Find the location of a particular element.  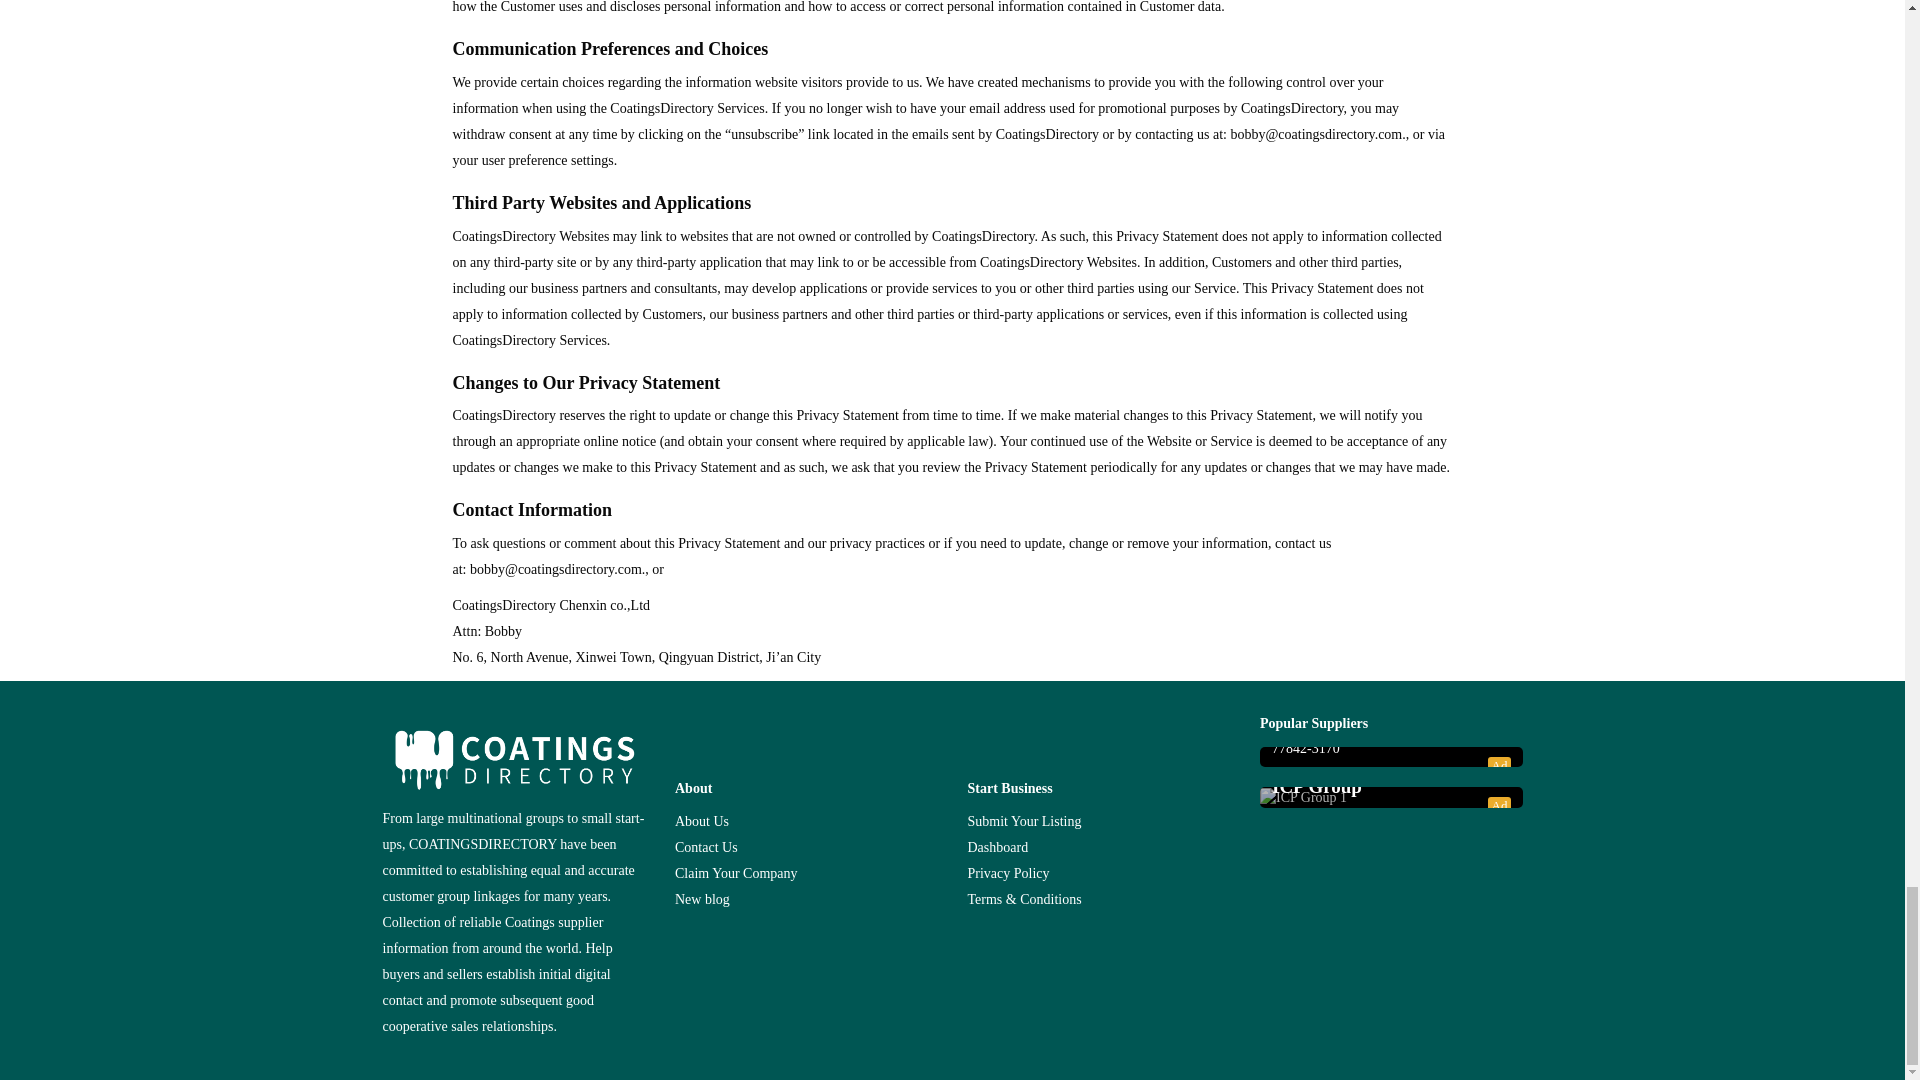

ICP Group is located at coordinates (1391, 787).